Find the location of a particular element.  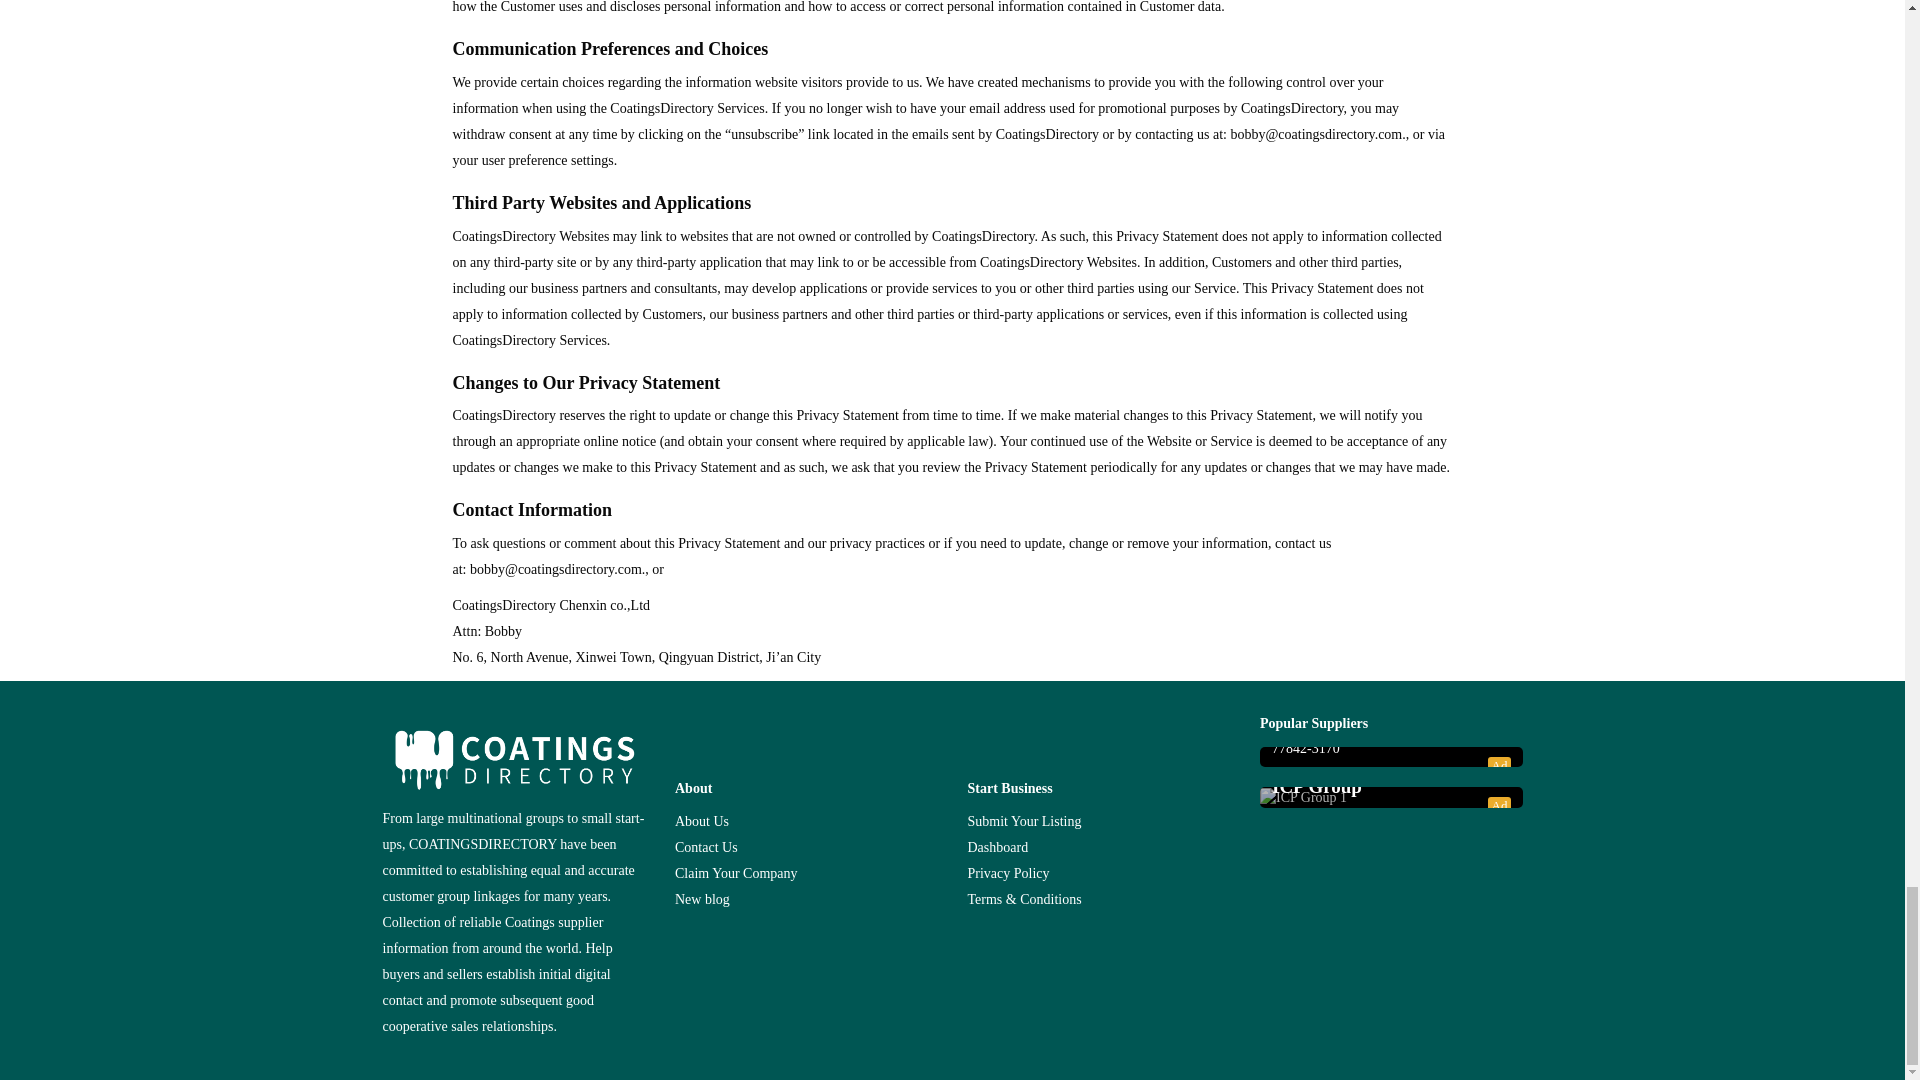

ICP Group is located at coordinates (1391, 787).